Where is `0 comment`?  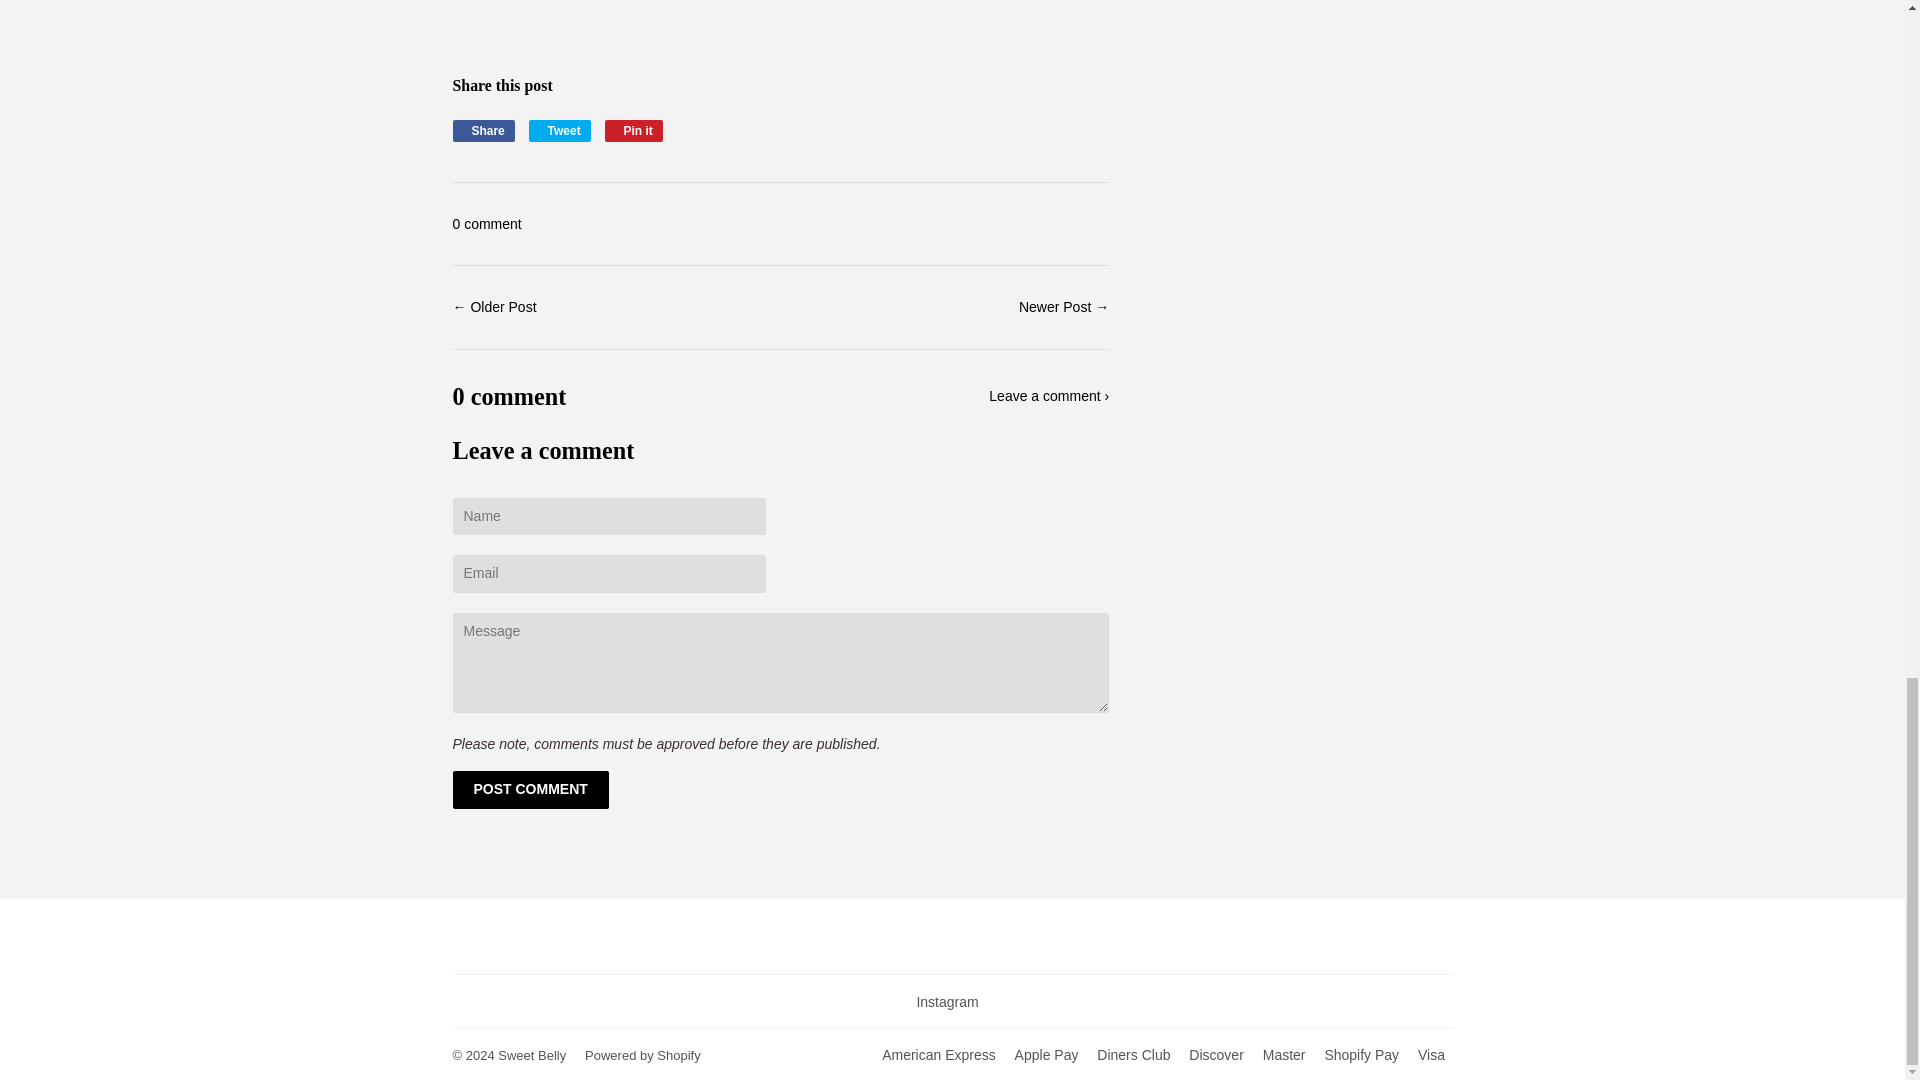
0 comment is located at coordinates (560, 130).